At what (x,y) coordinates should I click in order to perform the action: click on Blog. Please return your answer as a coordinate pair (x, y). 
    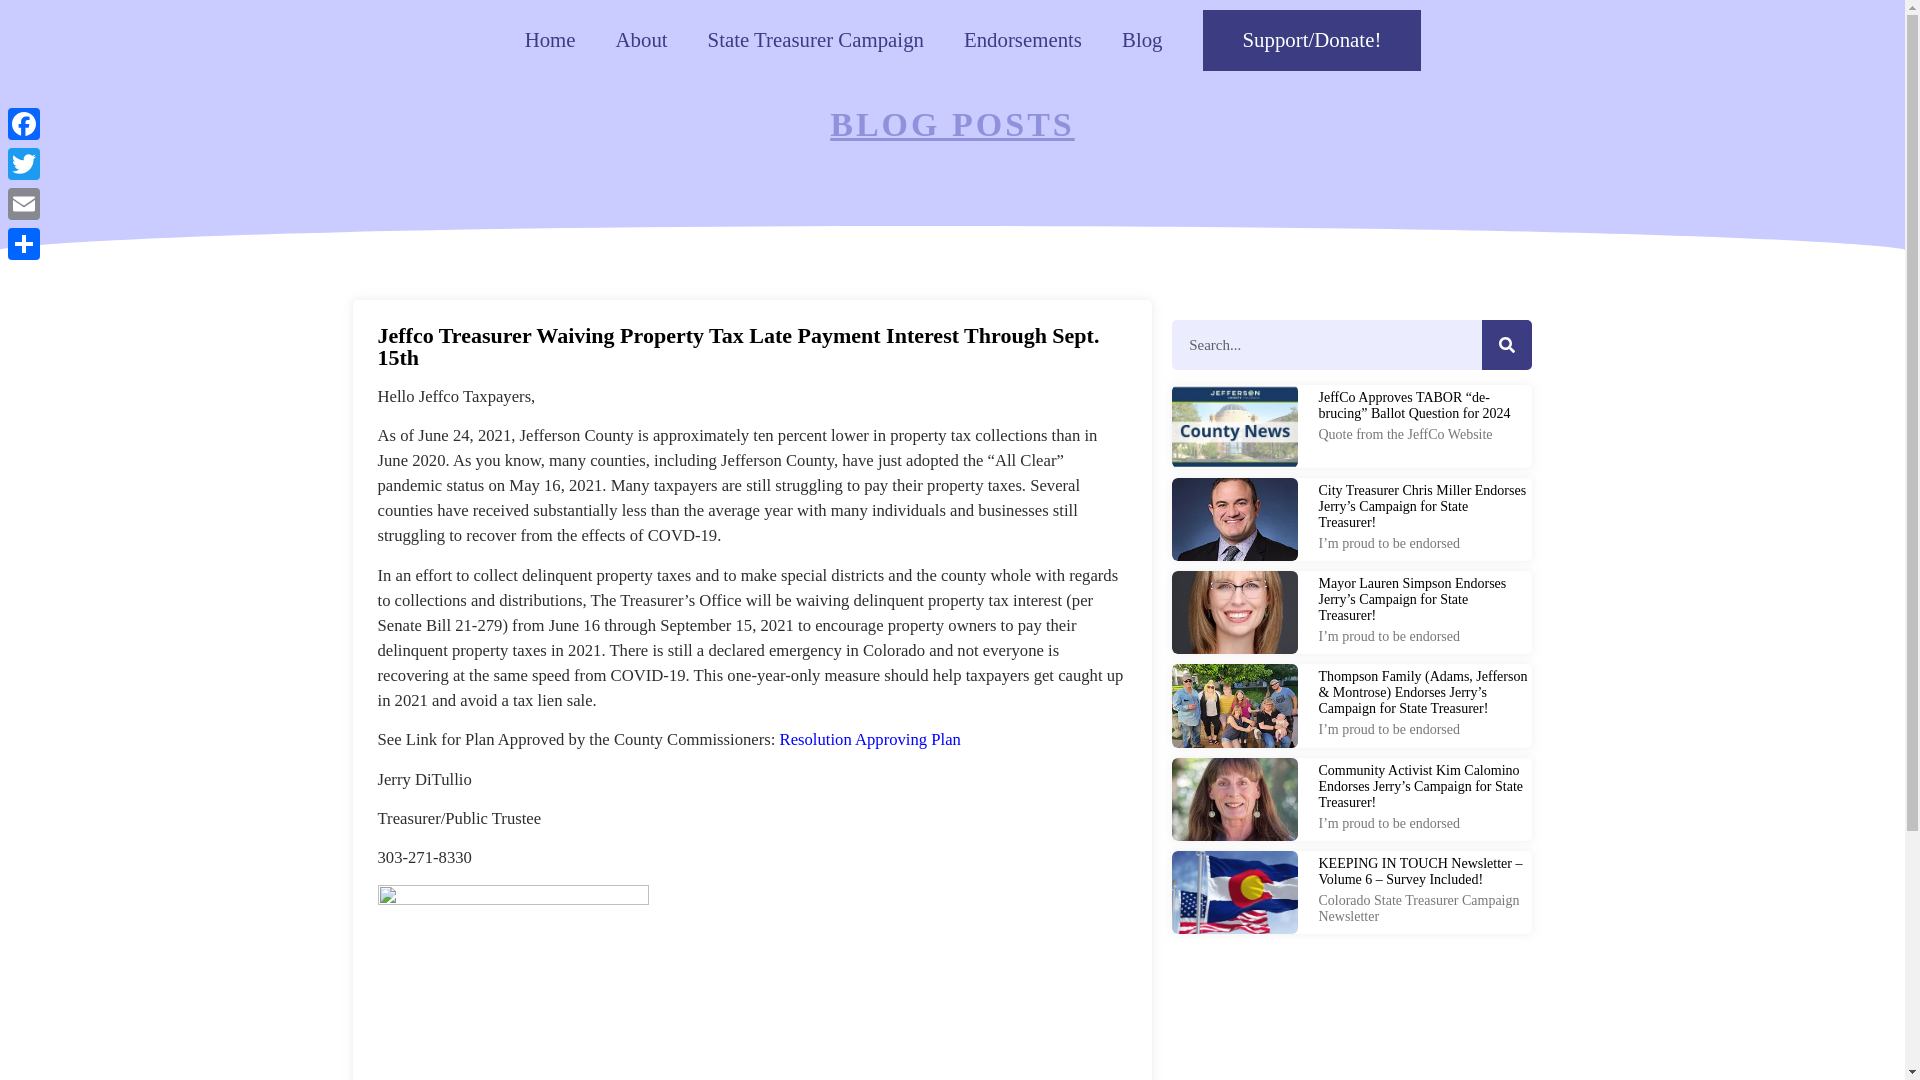
    Looking at the image, I should click on (1142, 40).